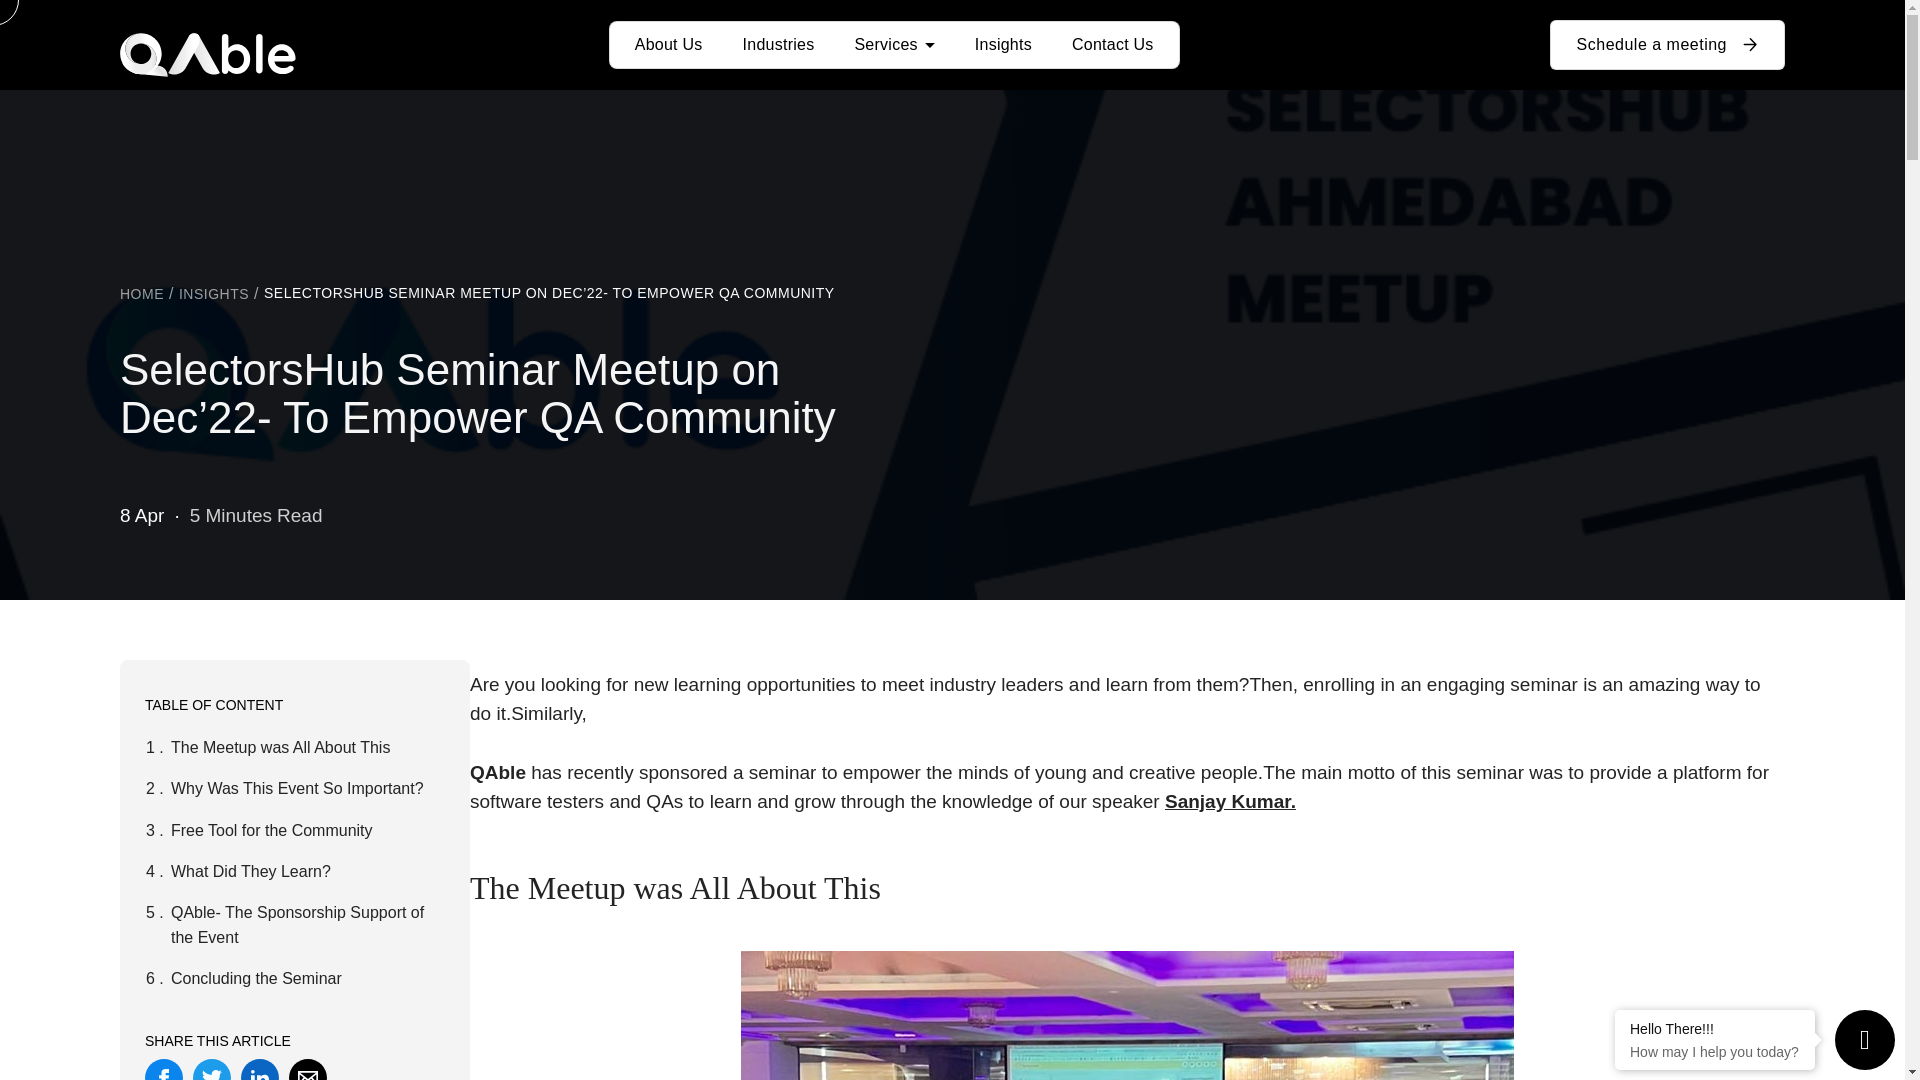  Describe the element at coordinates (668, 44) in the screenshot. I see `About Us` at that location.